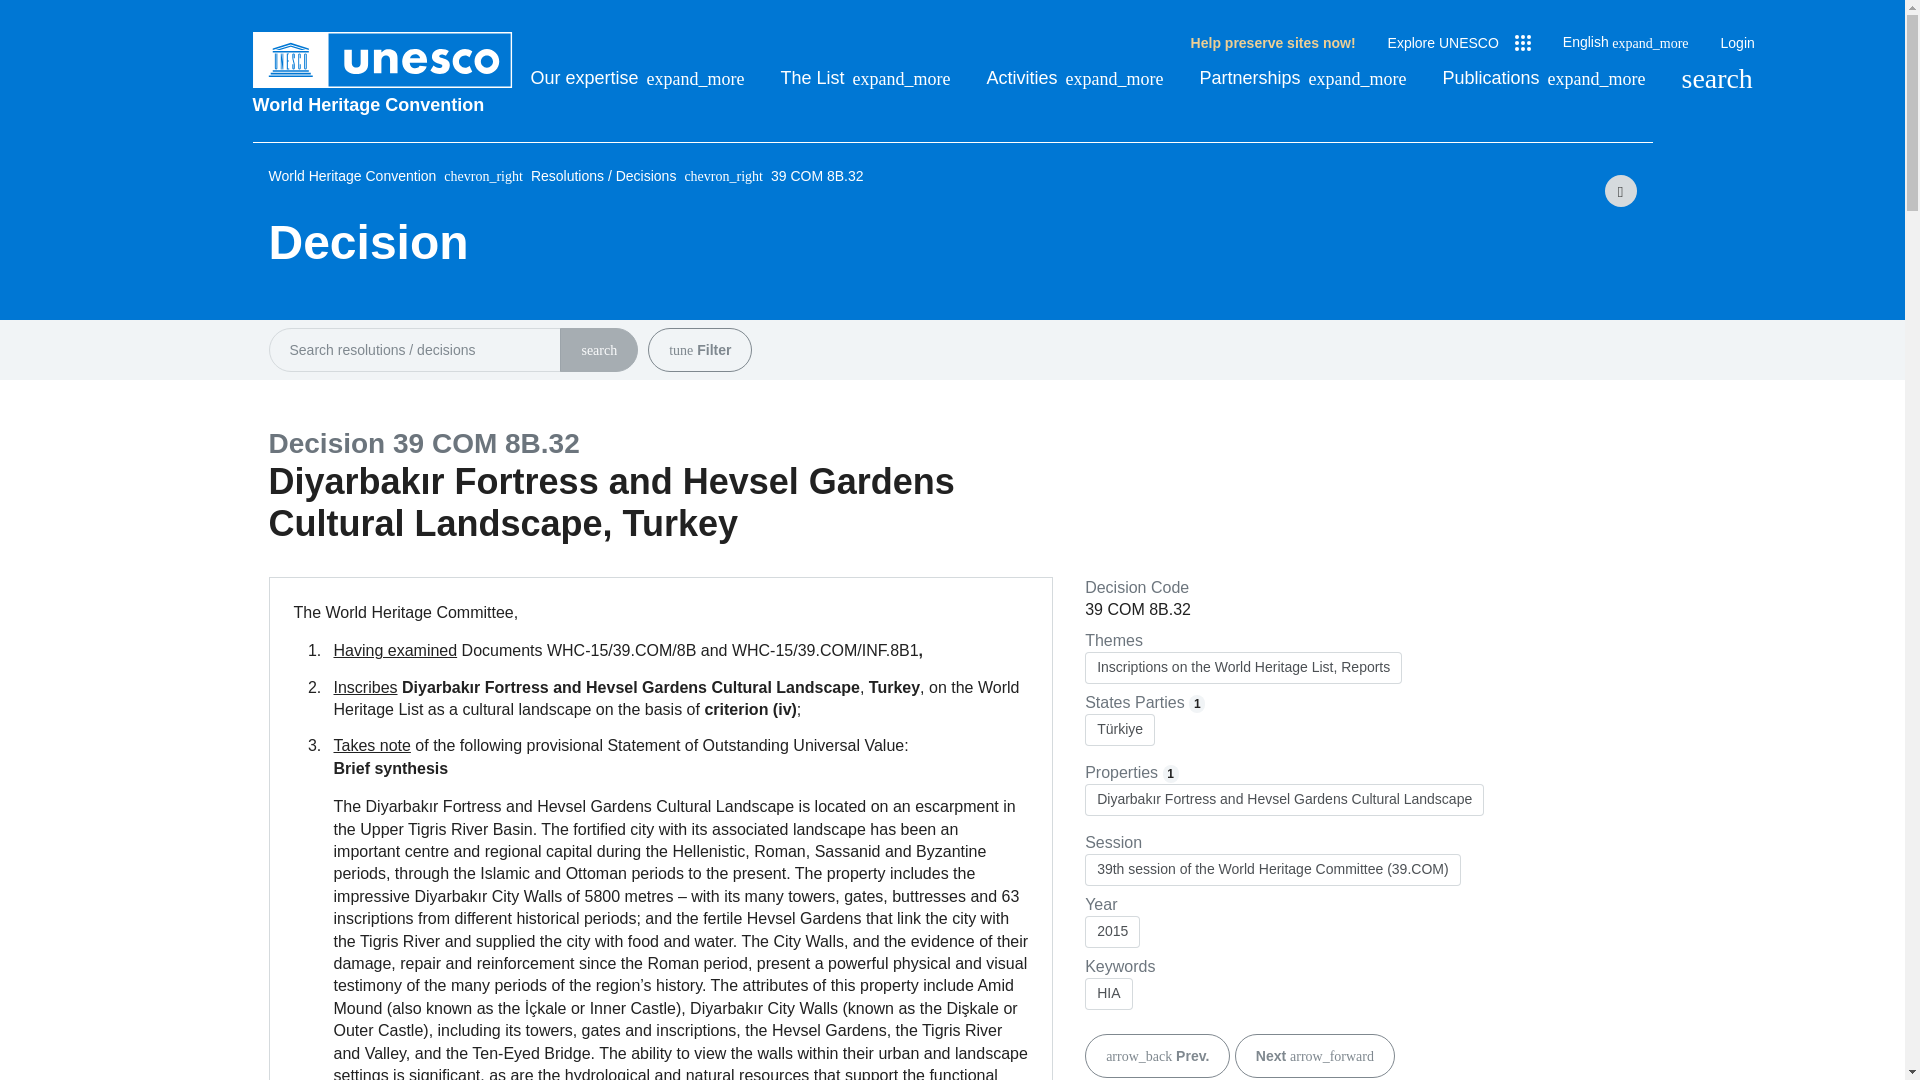 Image resolution: width=1920 pixels, height=1080 pixels. Describe the element at coordinates (1626, 42) in the screenshot. I see `English` at that location.